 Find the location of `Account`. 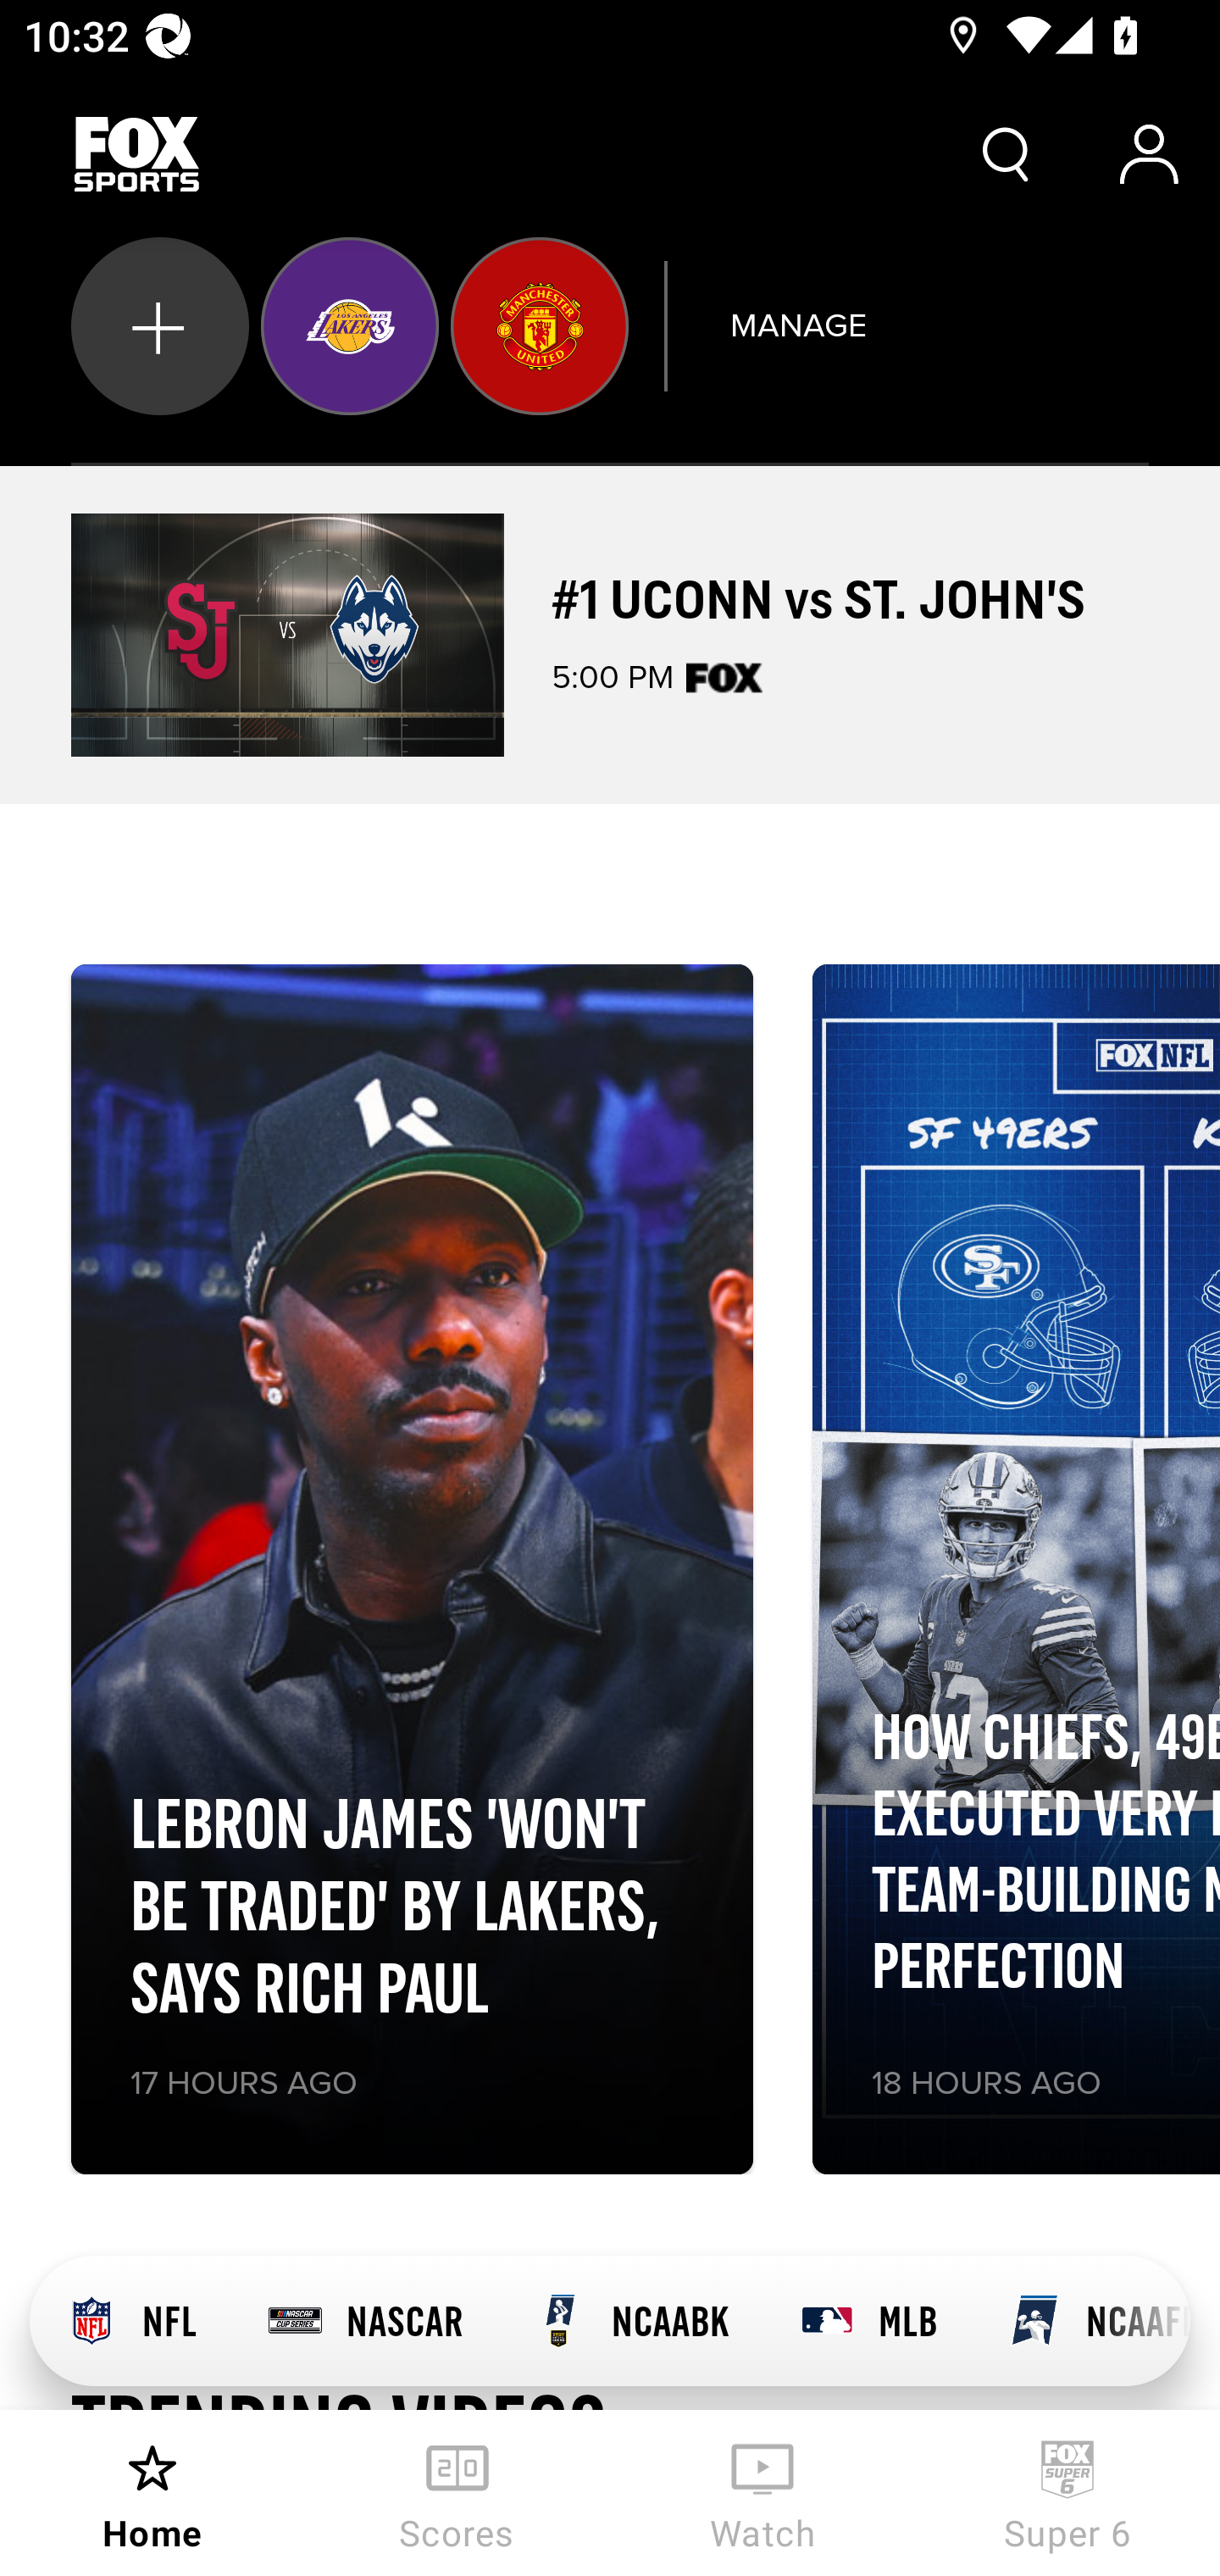

Account is located at coordinates (1149, 154).